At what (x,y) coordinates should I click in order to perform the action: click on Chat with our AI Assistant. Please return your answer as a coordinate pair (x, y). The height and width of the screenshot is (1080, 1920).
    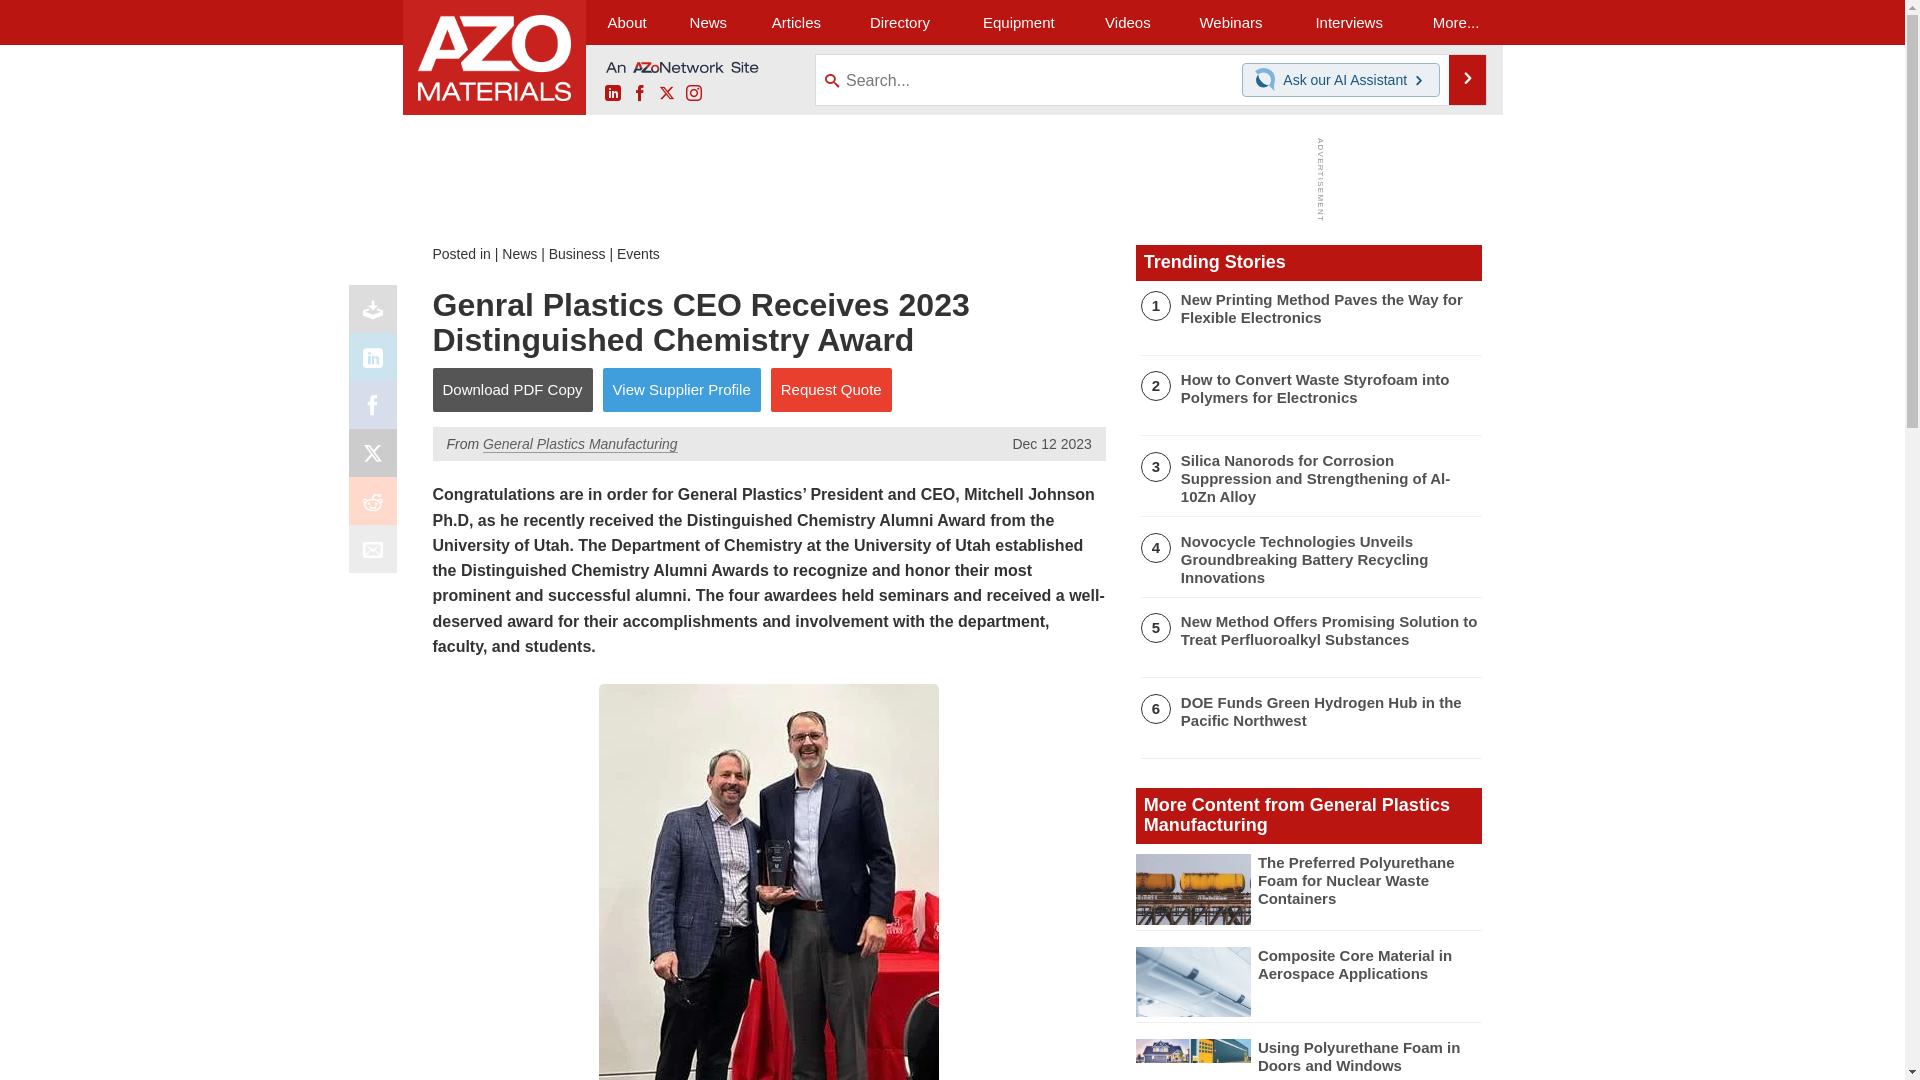
    Looking at the image, I should click on (1268, 80).